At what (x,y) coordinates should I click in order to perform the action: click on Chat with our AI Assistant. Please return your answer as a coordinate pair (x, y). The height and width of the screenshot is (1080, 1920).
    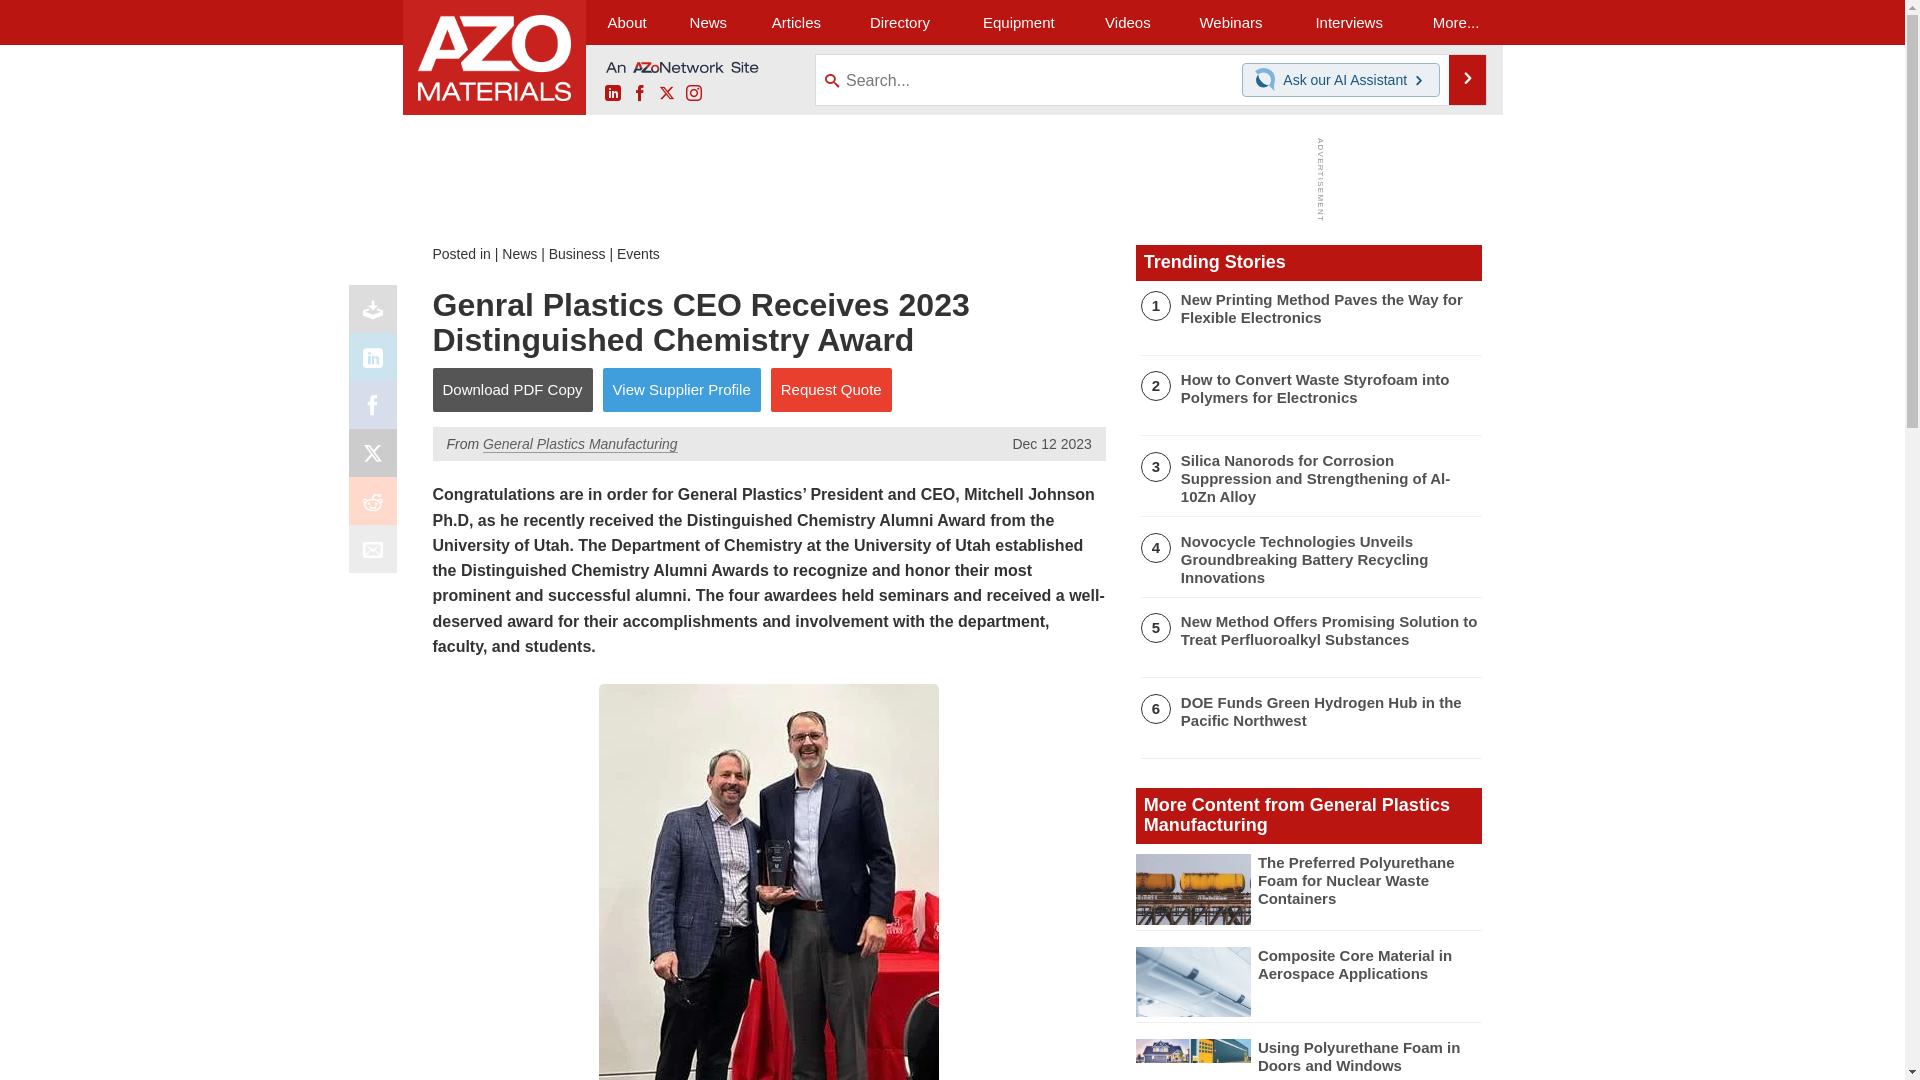
    Looking at the image, I should click on (1268, 80).